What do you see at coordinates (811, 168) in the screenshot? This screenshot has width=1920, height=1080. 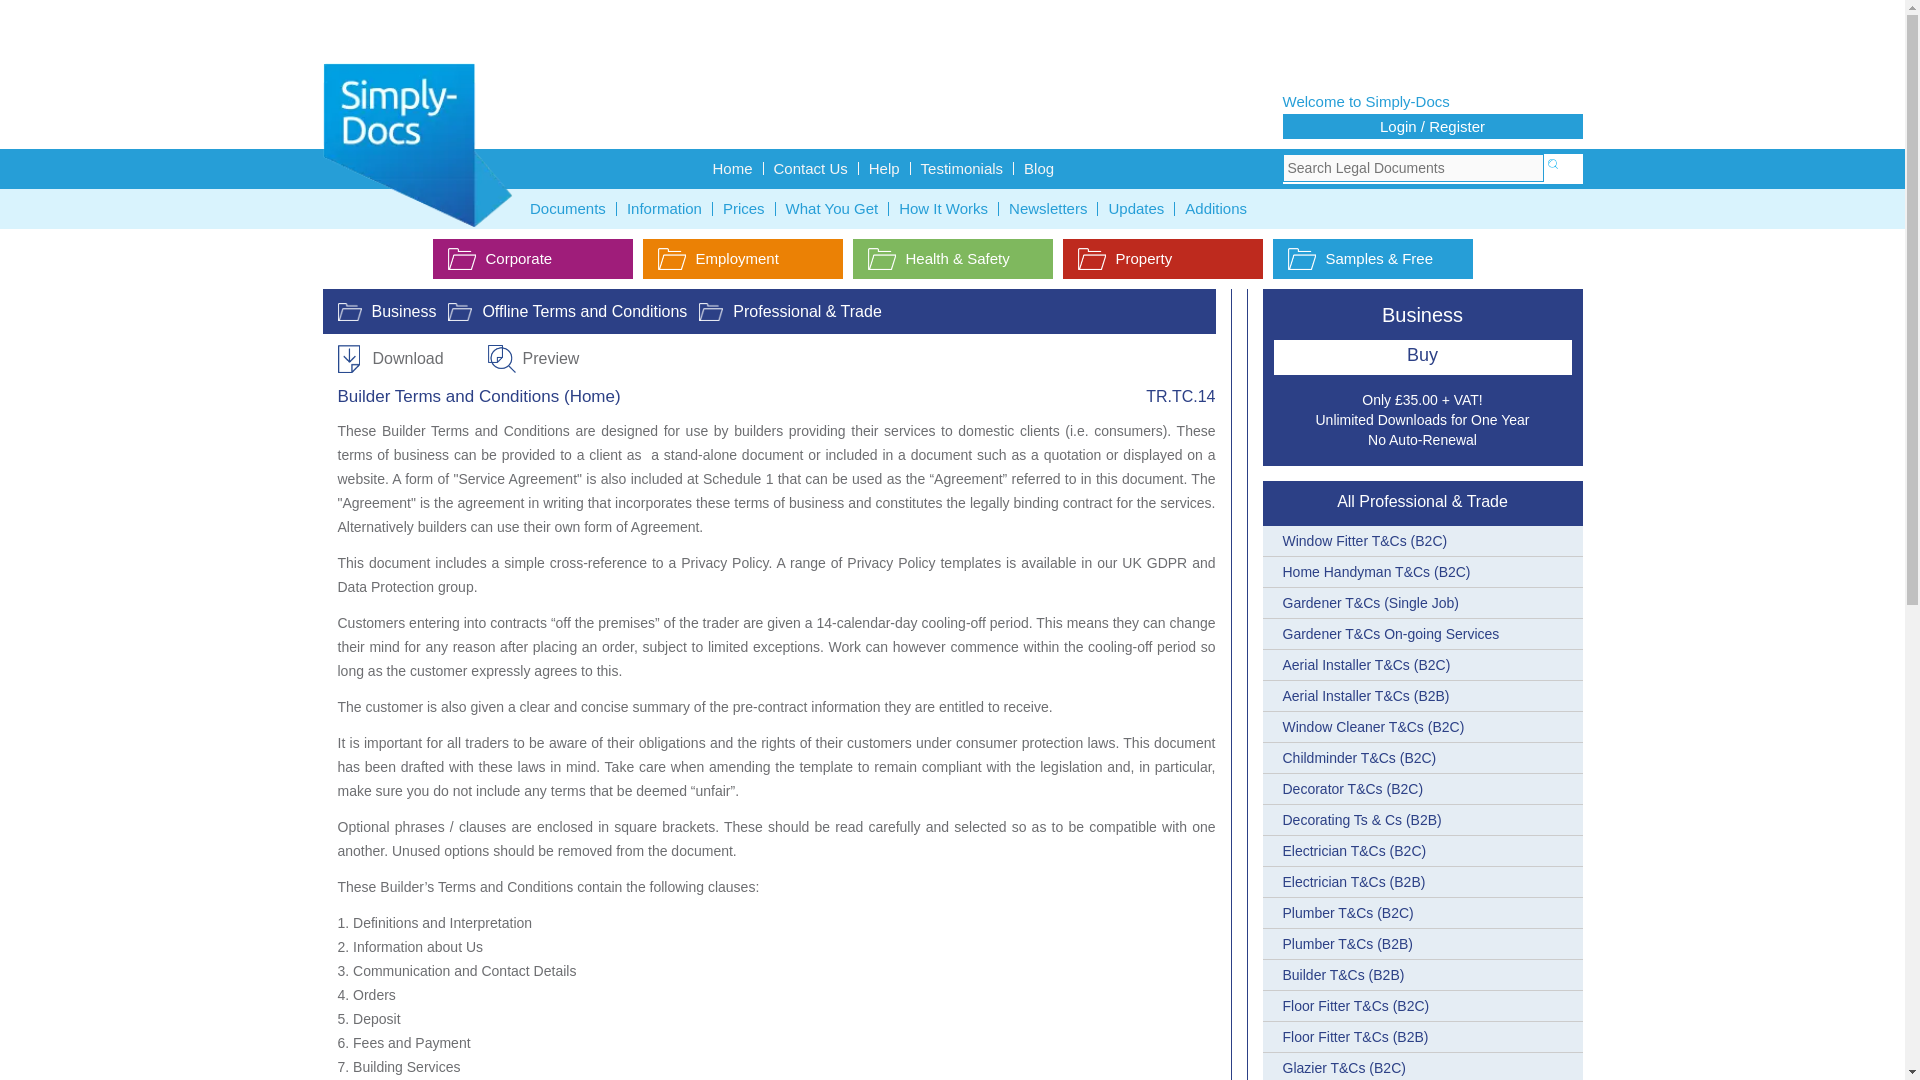 I see `Contact Us` at bounding box center [811, 168].